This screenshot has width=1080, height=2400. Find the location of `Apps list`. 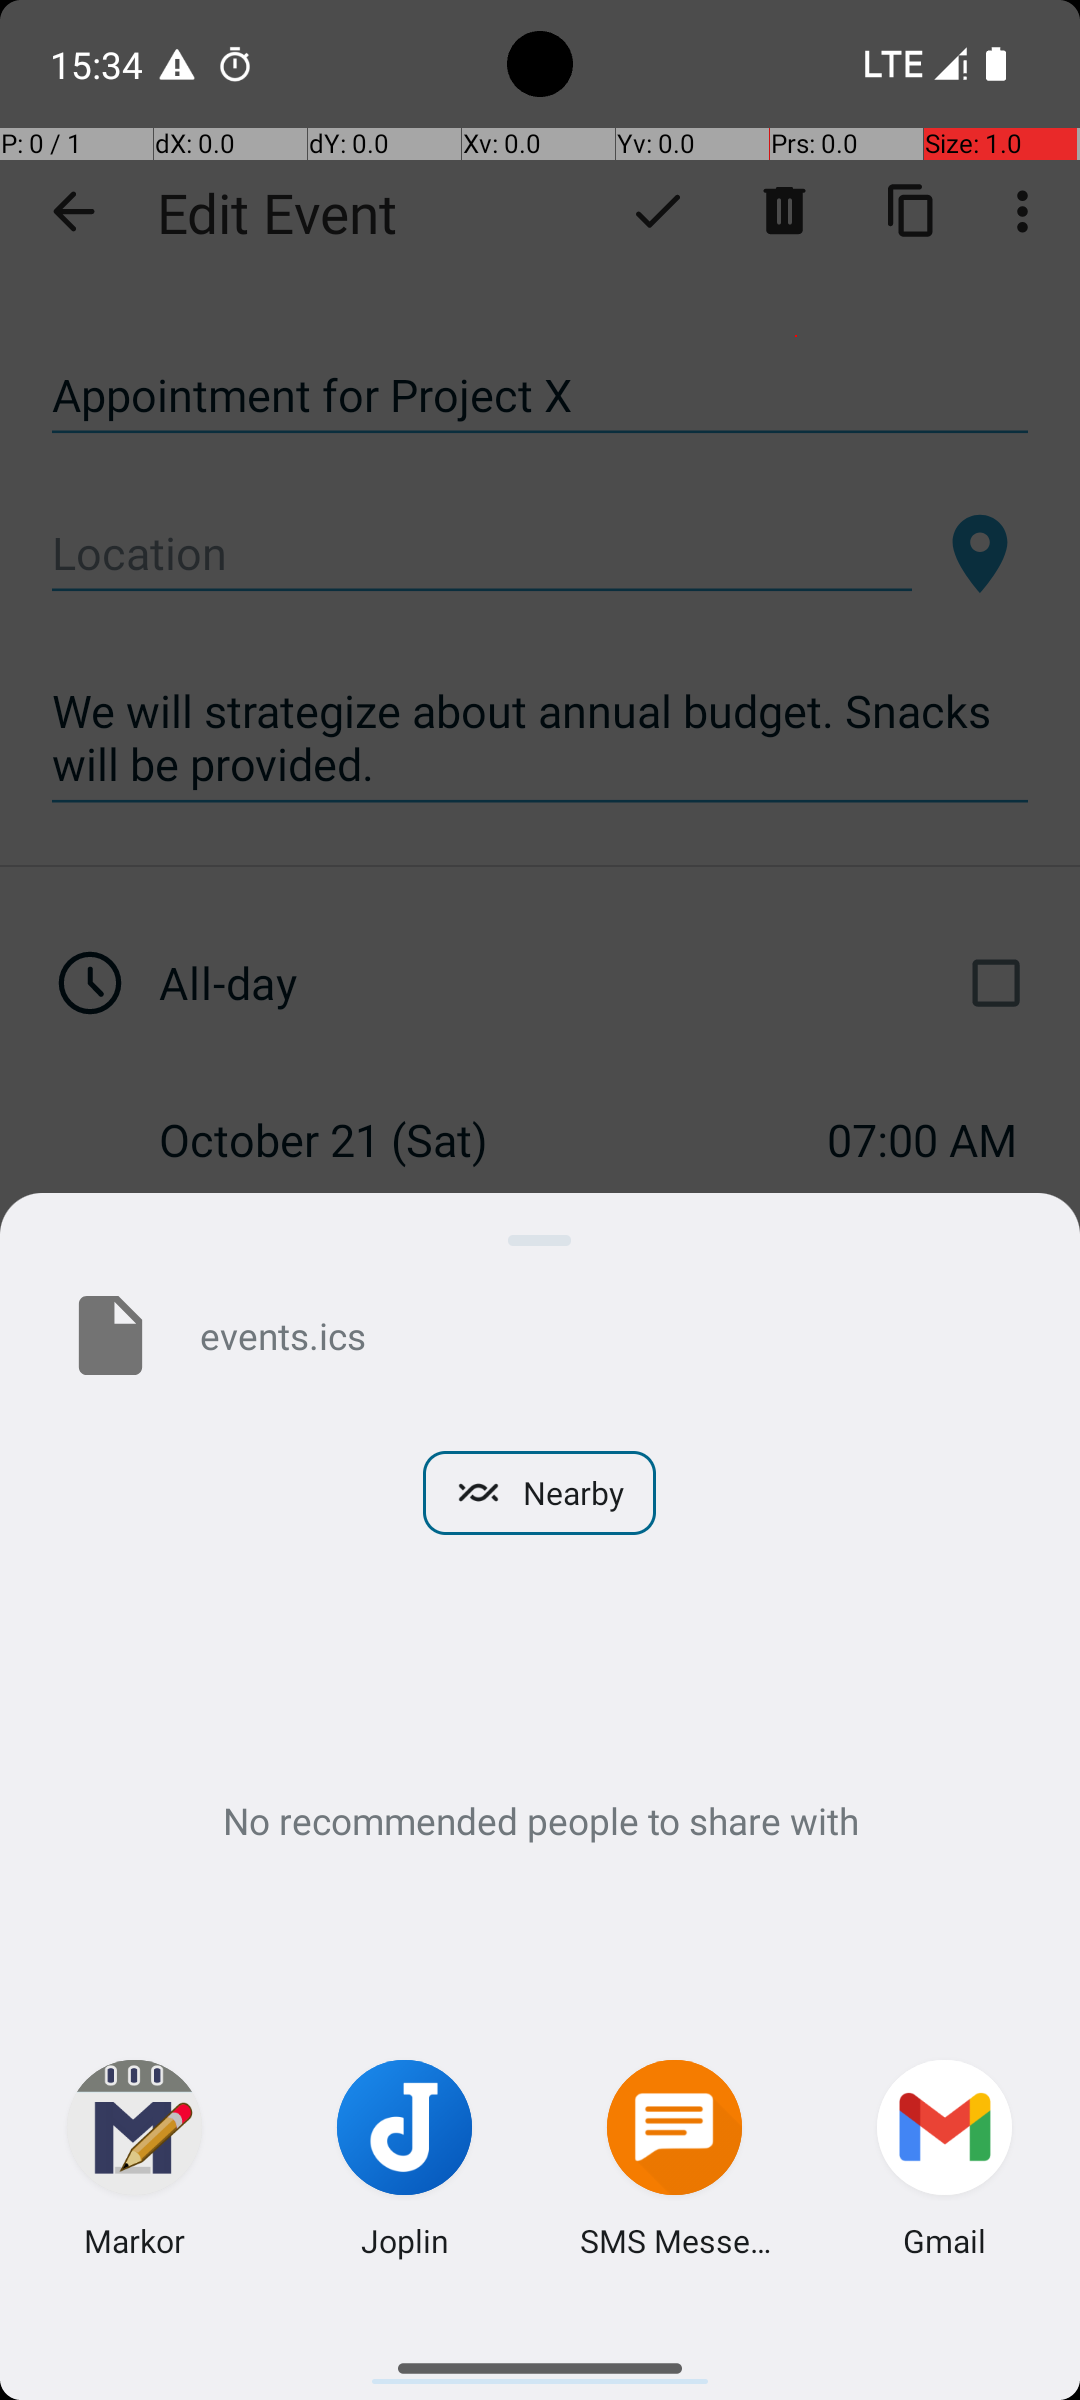

Apps list is located at coordinates (540, 2360).